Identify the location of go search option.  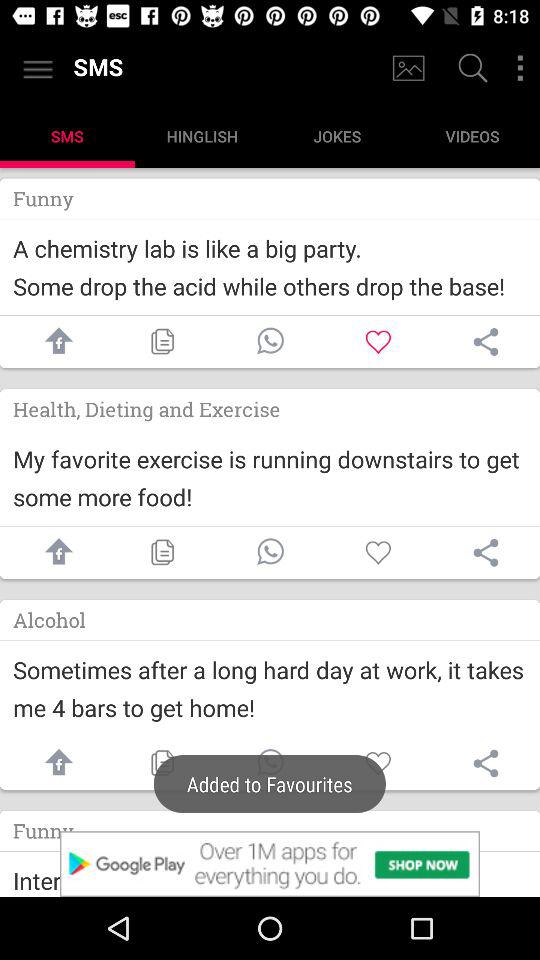
(470, 70).